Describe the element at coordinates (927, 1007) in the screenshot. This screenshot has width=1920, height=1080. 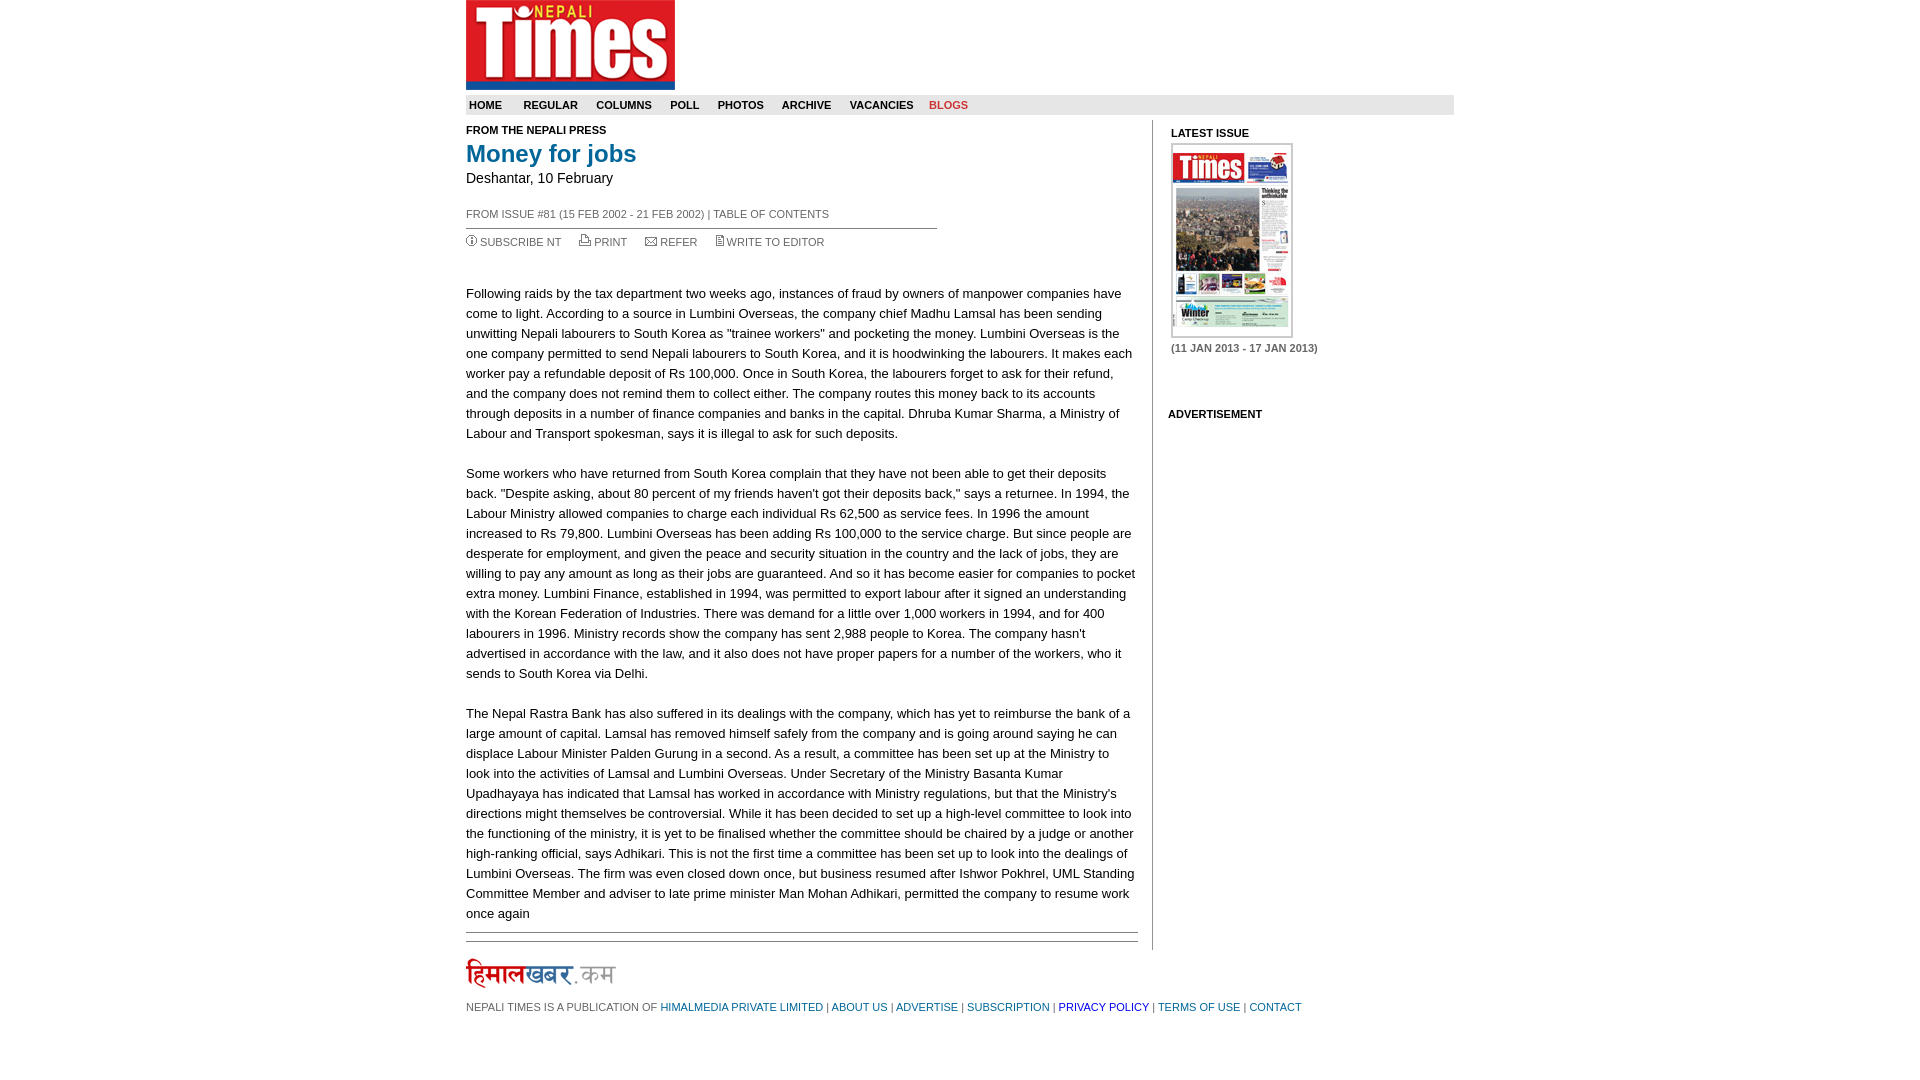
I see `ADVERTISE` at that location.